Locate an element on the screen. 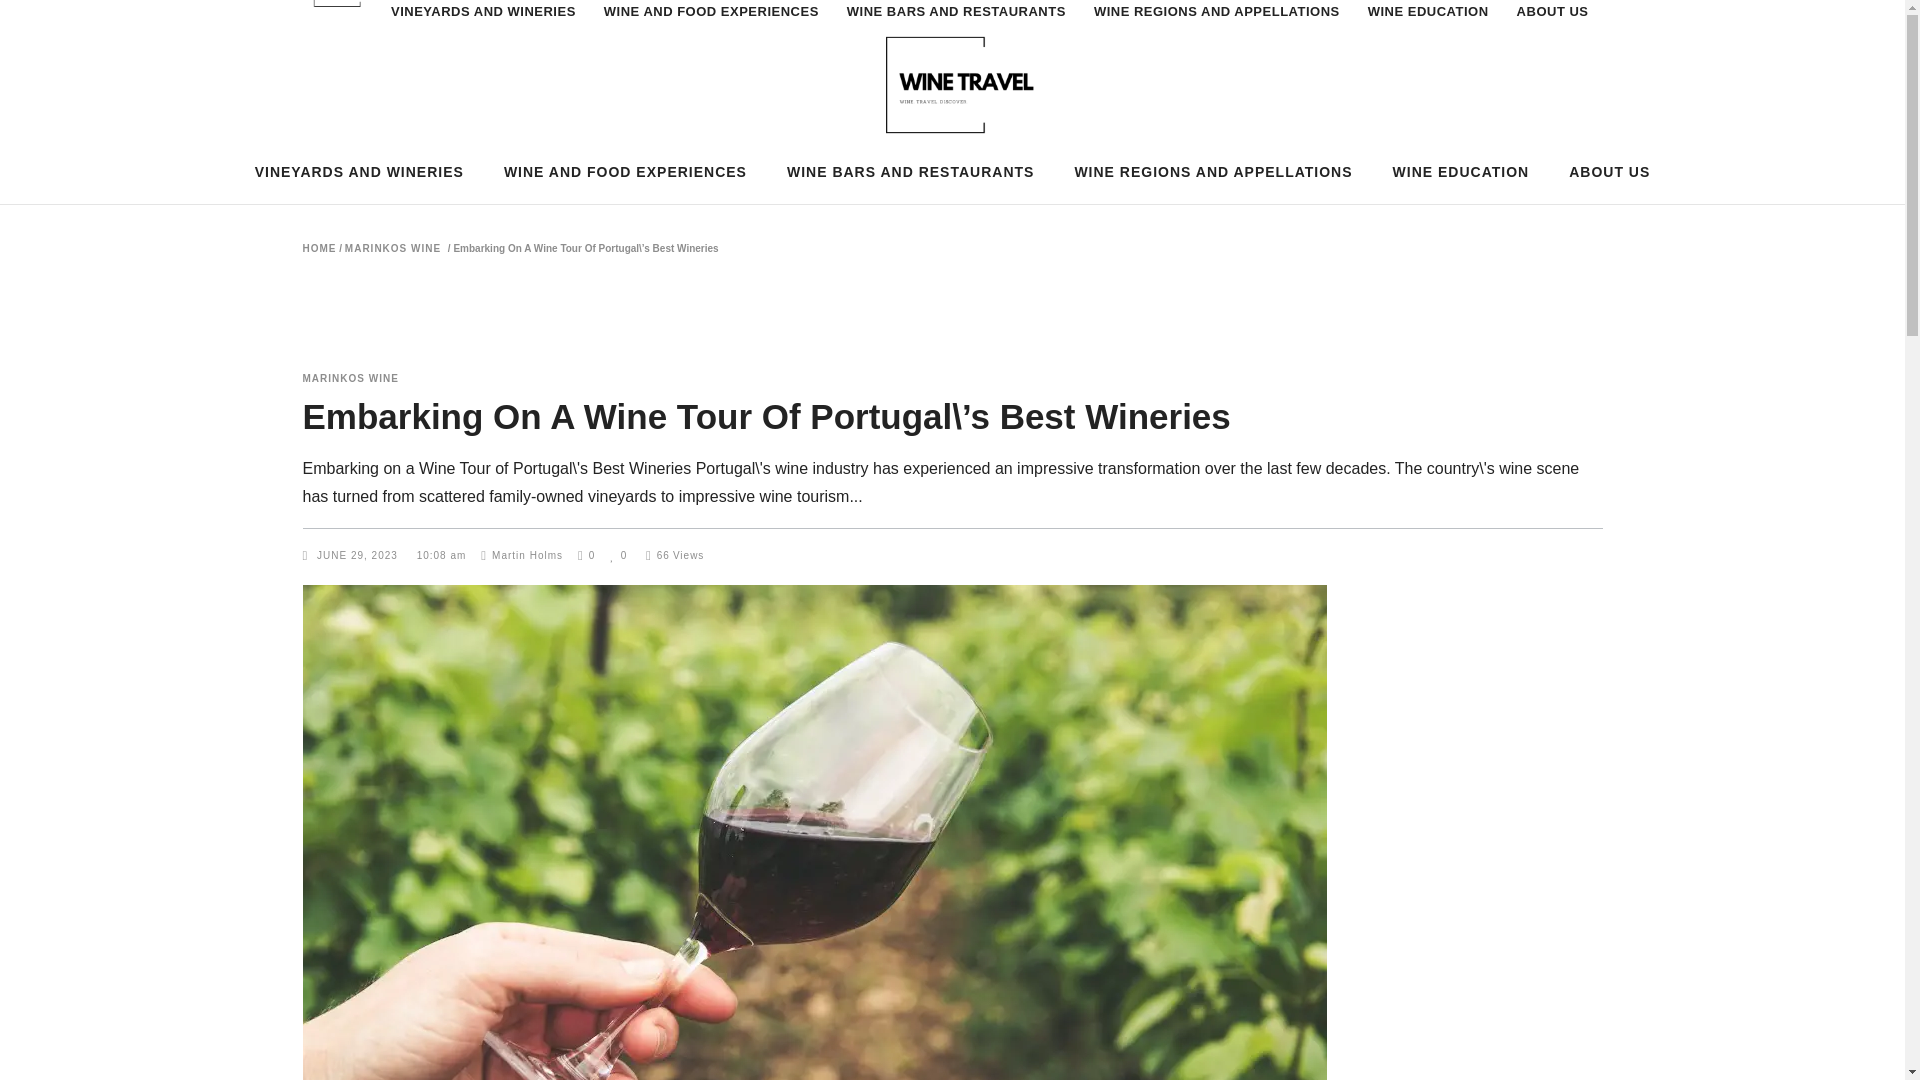 The image size is (1920, 1080). WINE AND FOOD EXPERIENCES is located at coordinates (711, 28).